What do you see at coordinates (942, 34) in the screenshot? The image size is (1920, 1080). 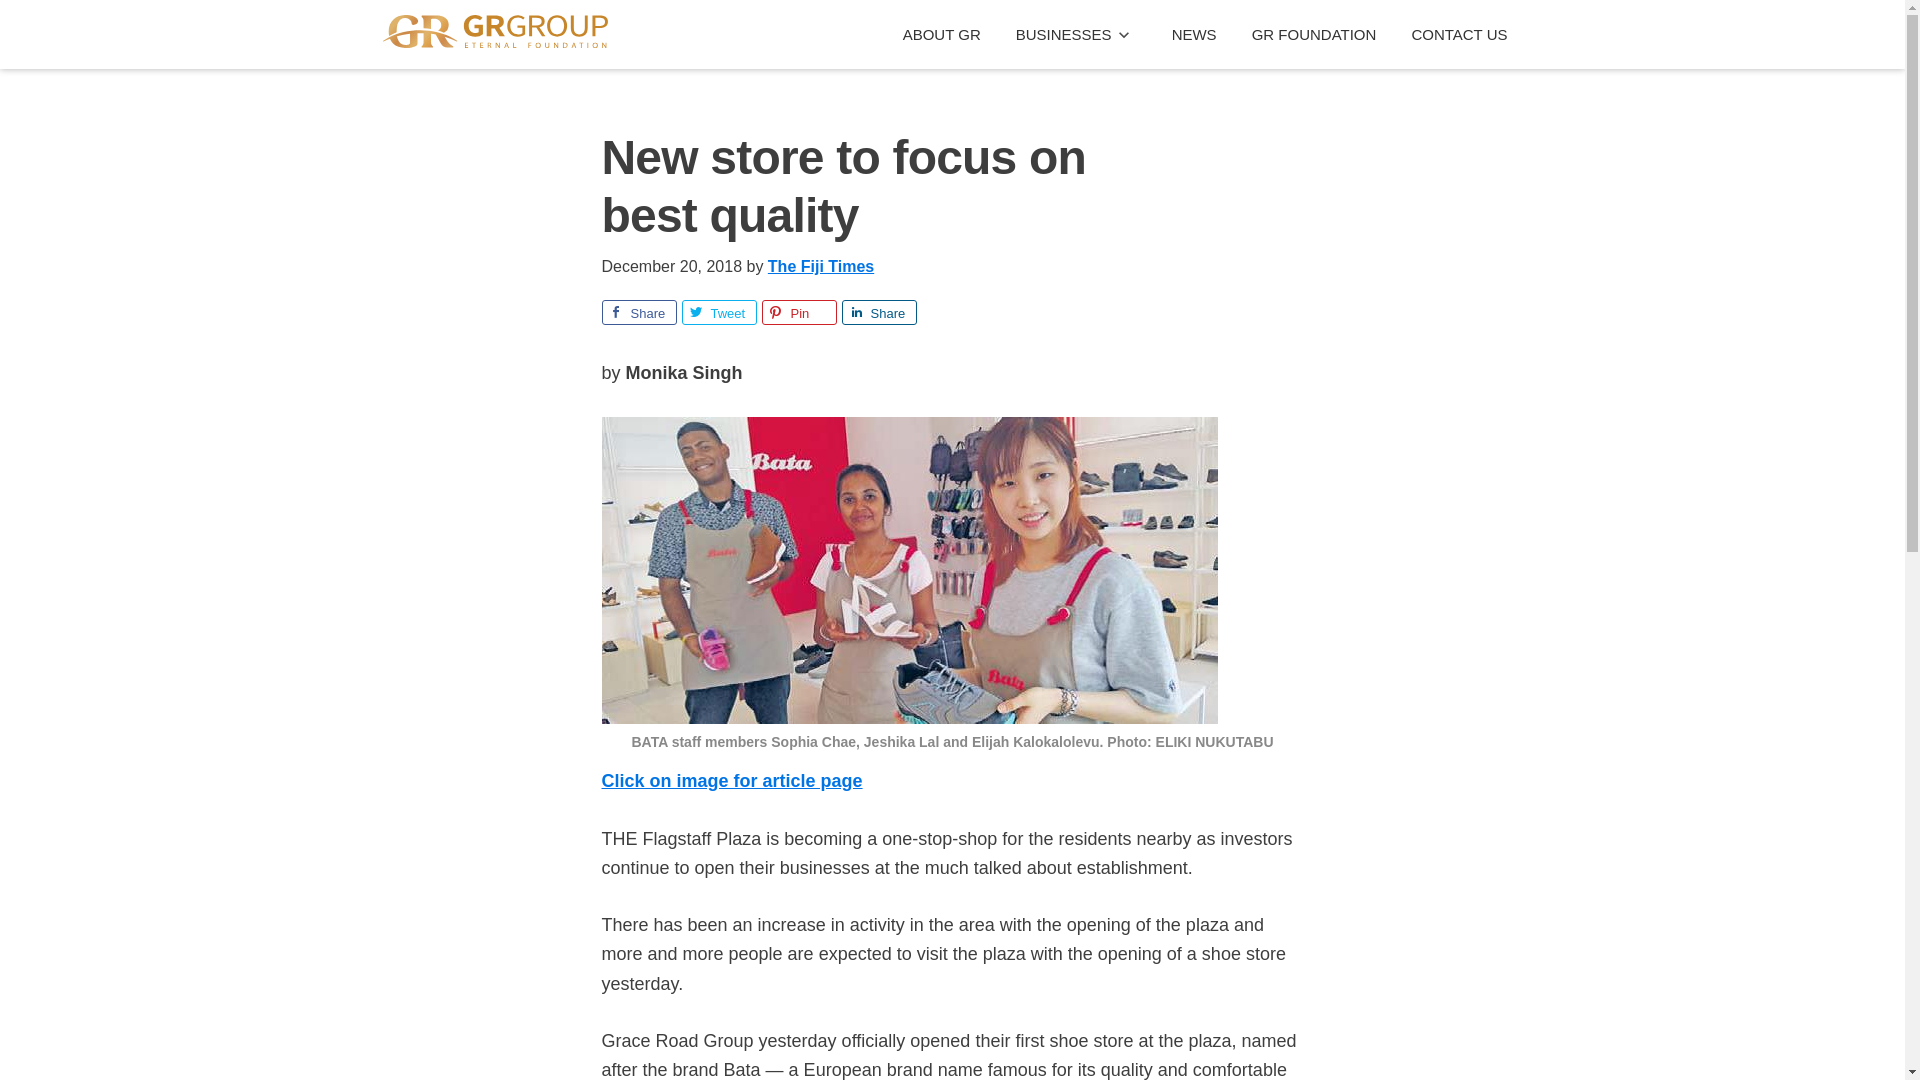 I see `ABOUT GR` at bounding box center [942, 34].